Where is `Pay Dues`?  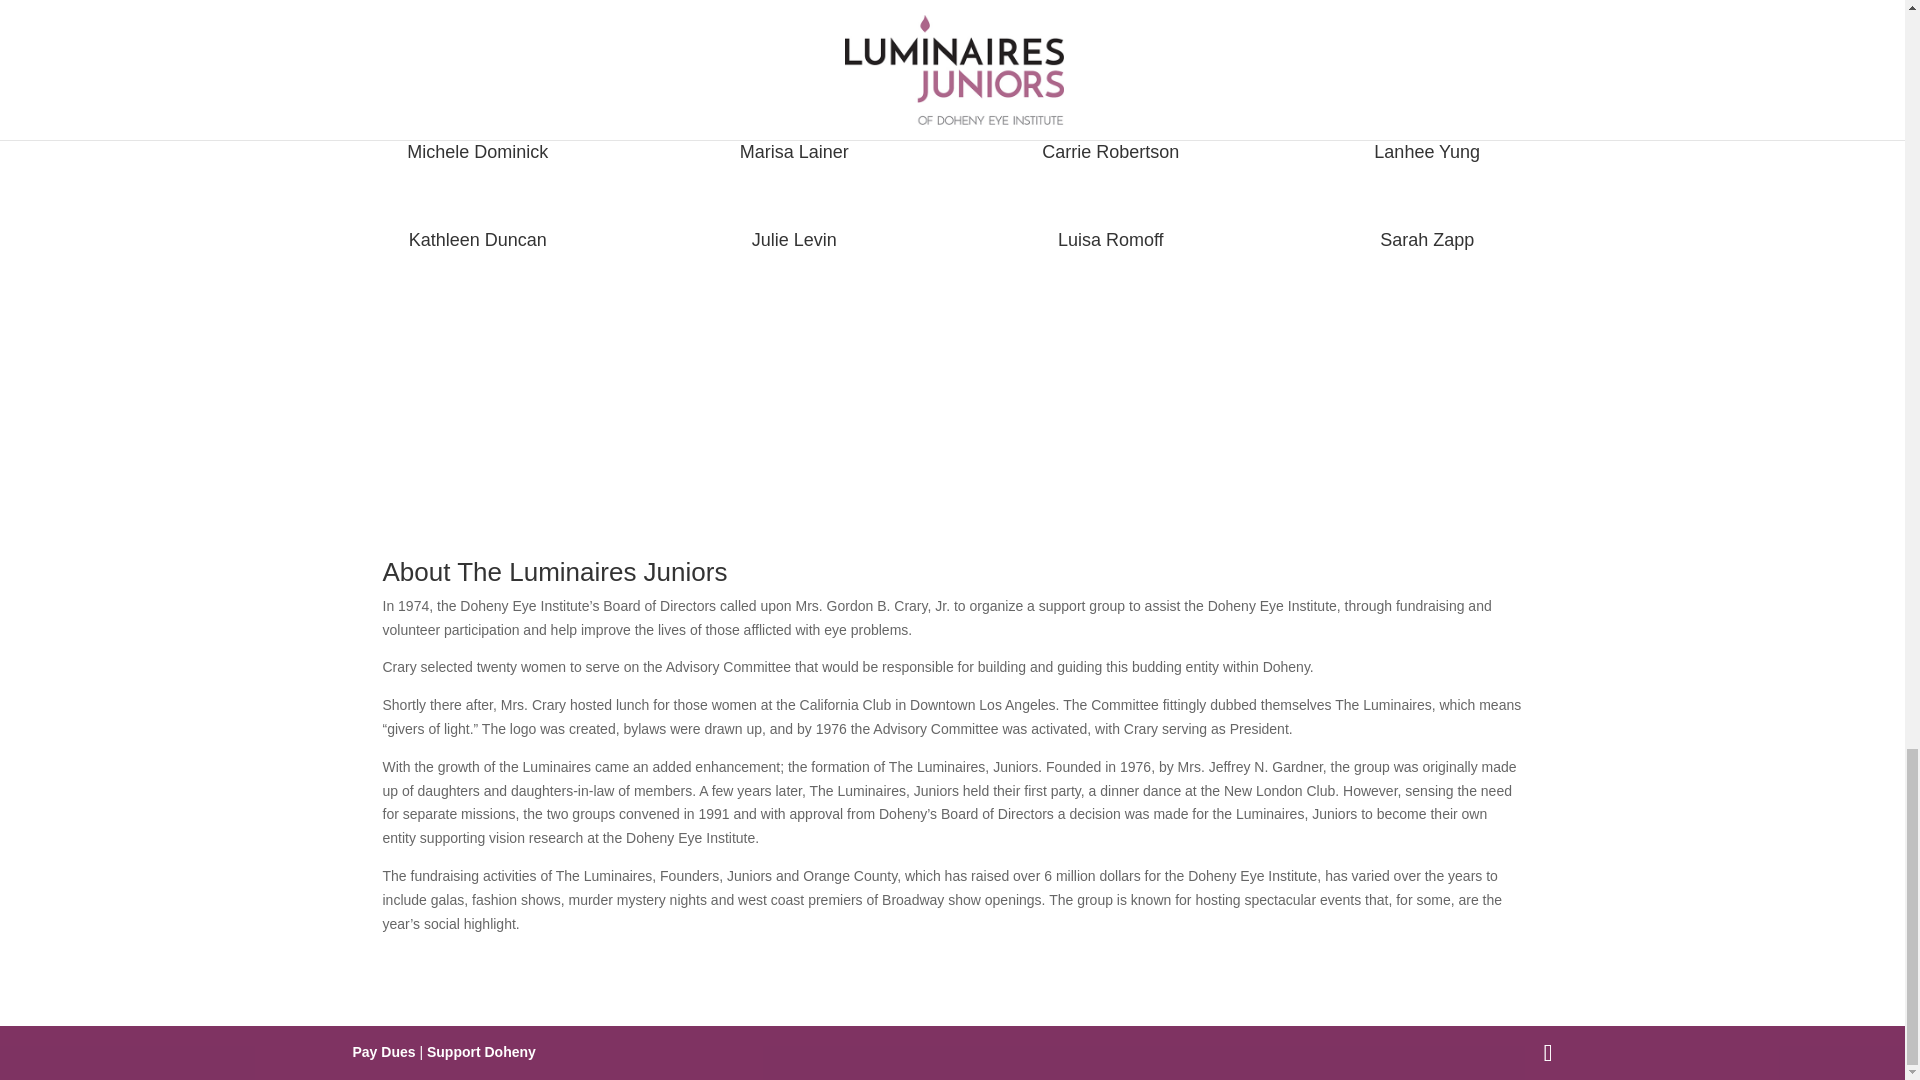 Pay Dues is located at coordinates (382, 1052).